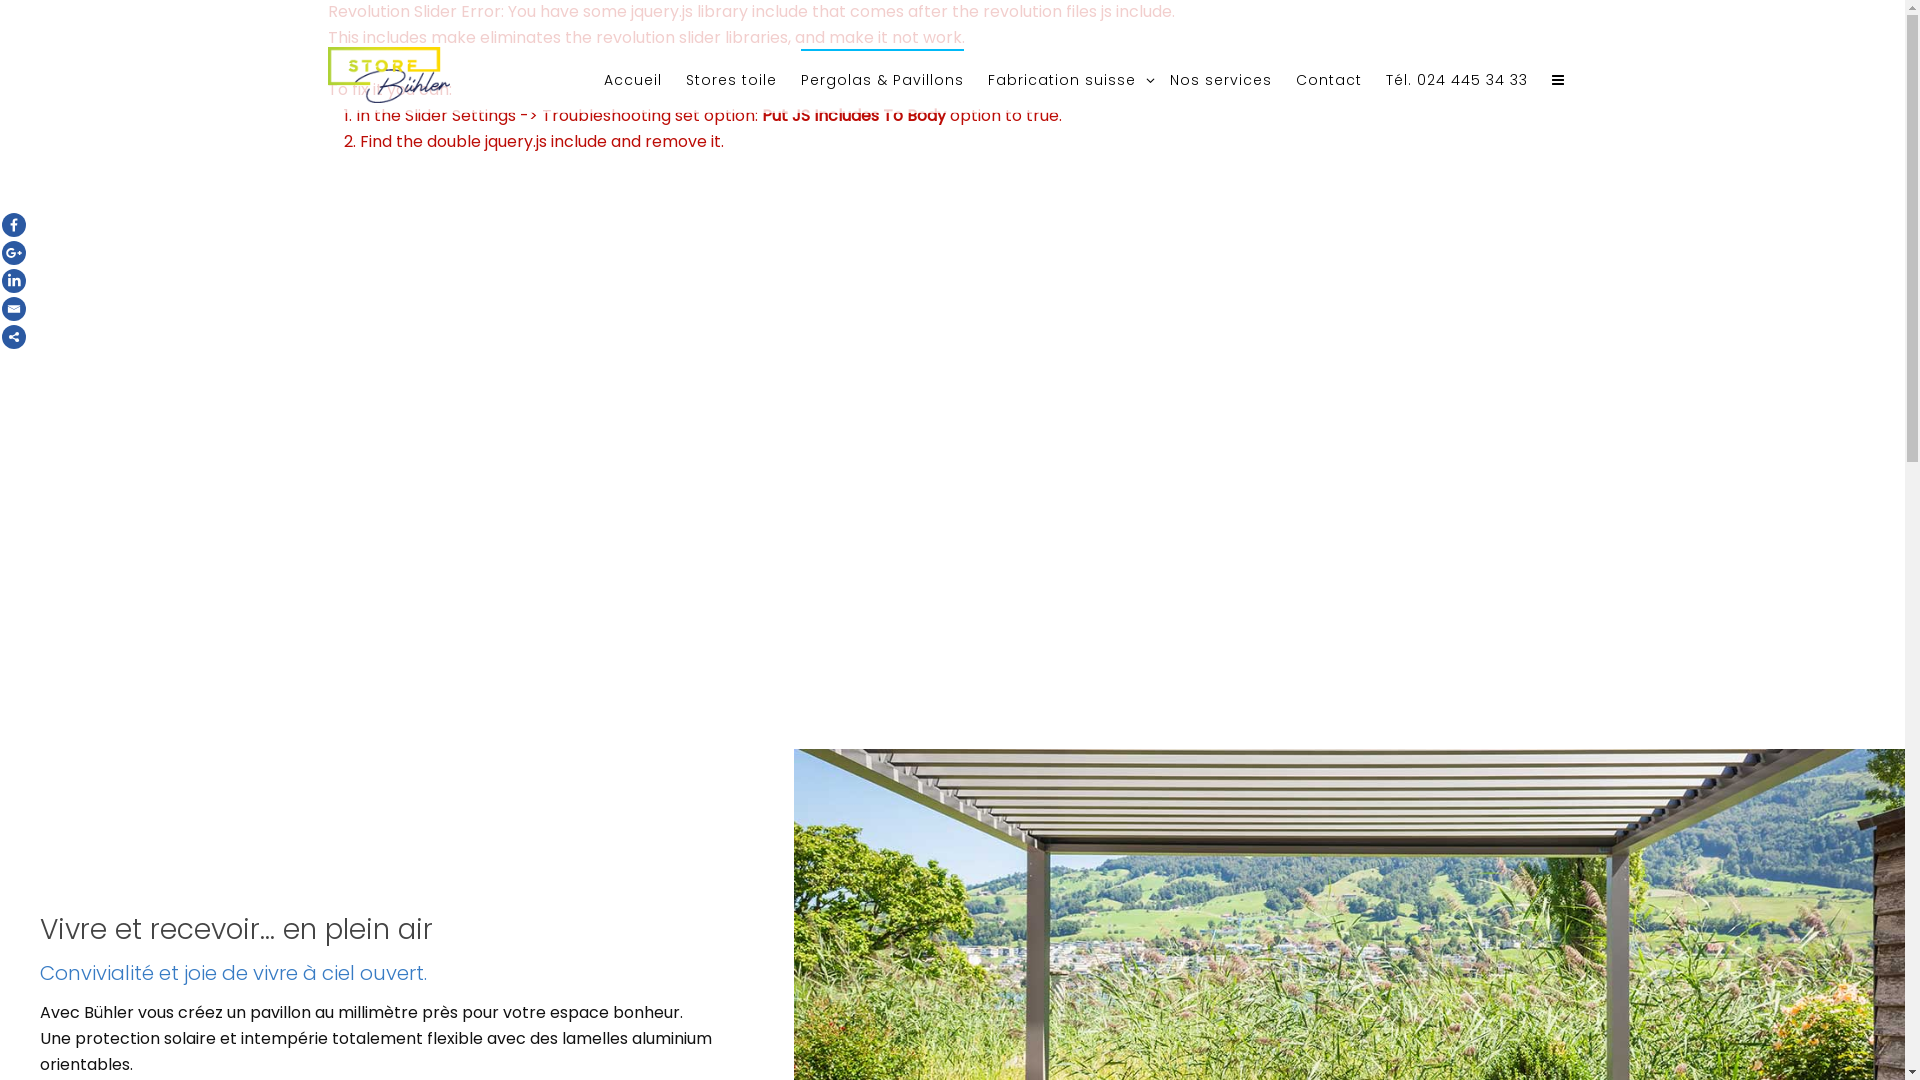  I want to click on Nos services, so click(1221, 80).